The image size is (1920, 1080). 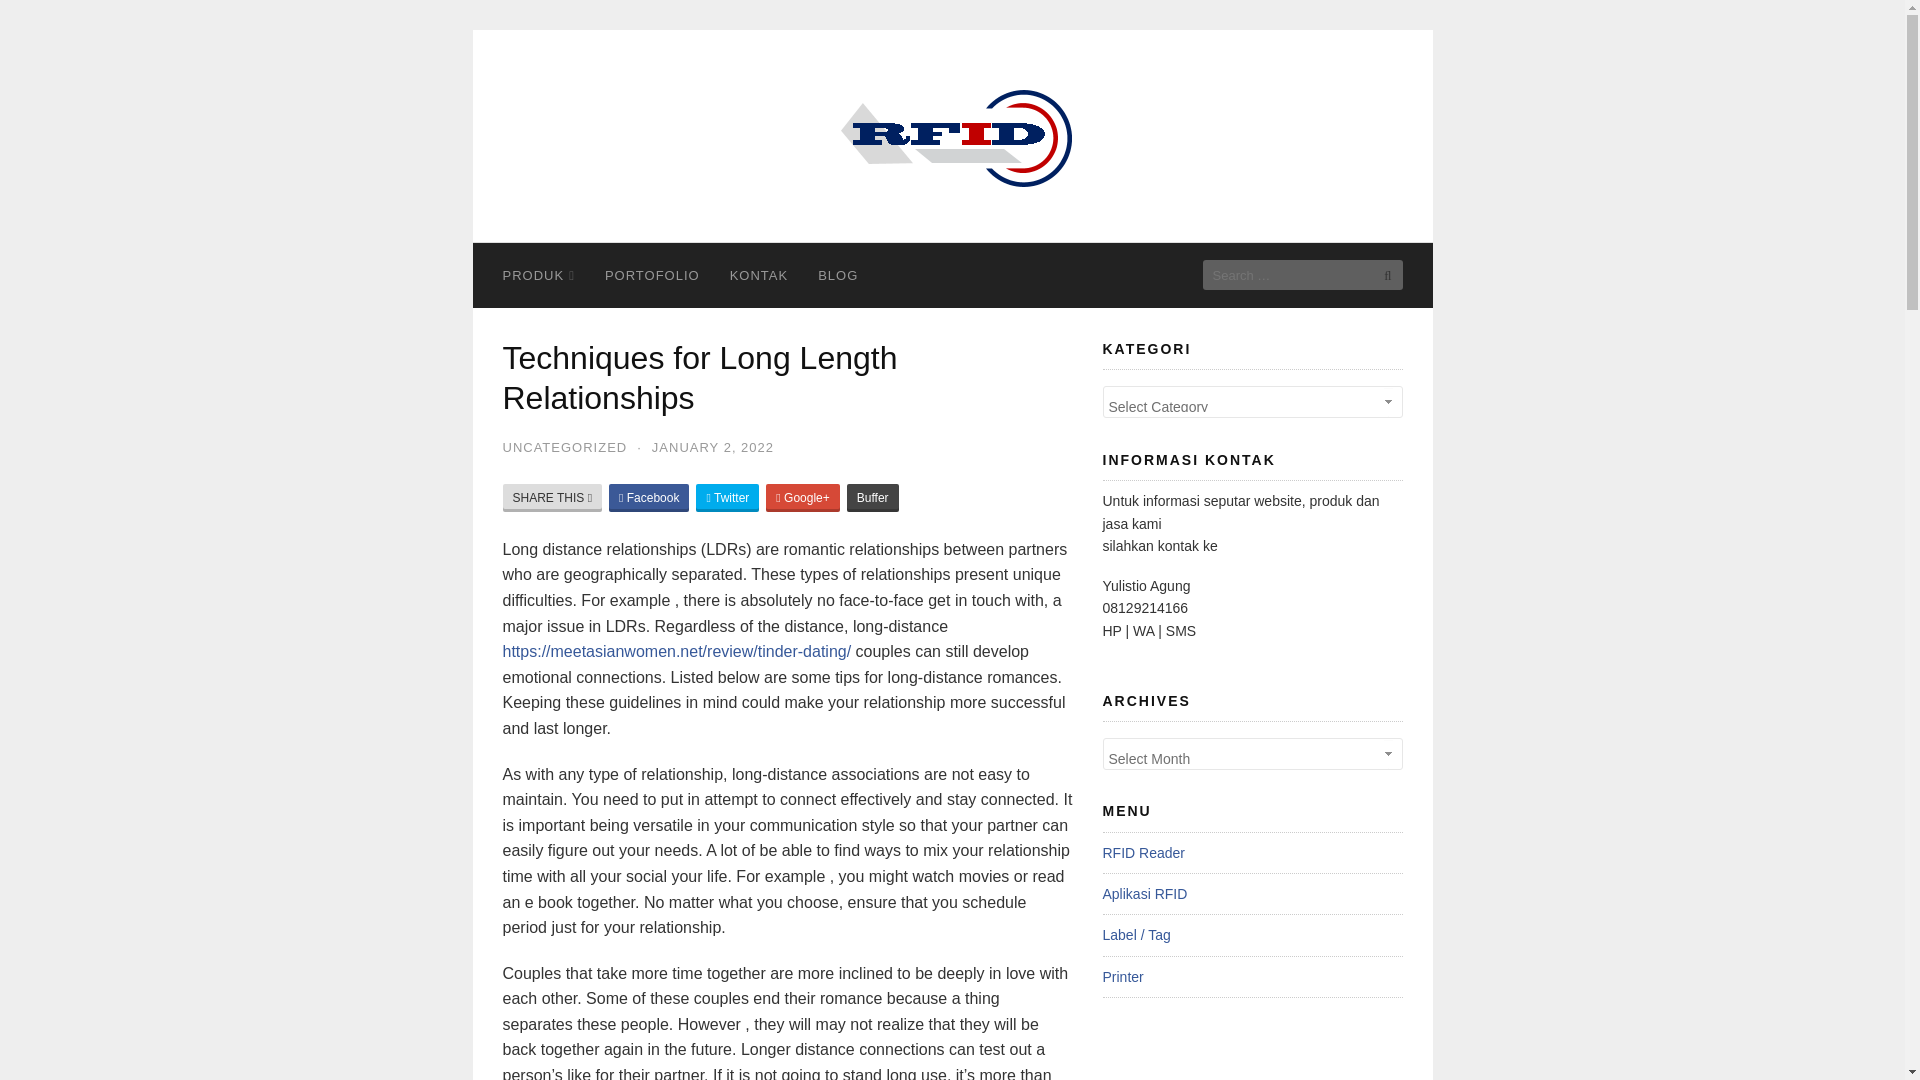 I want to click on Aplikasi RFID, so click(x=1144, y=893).